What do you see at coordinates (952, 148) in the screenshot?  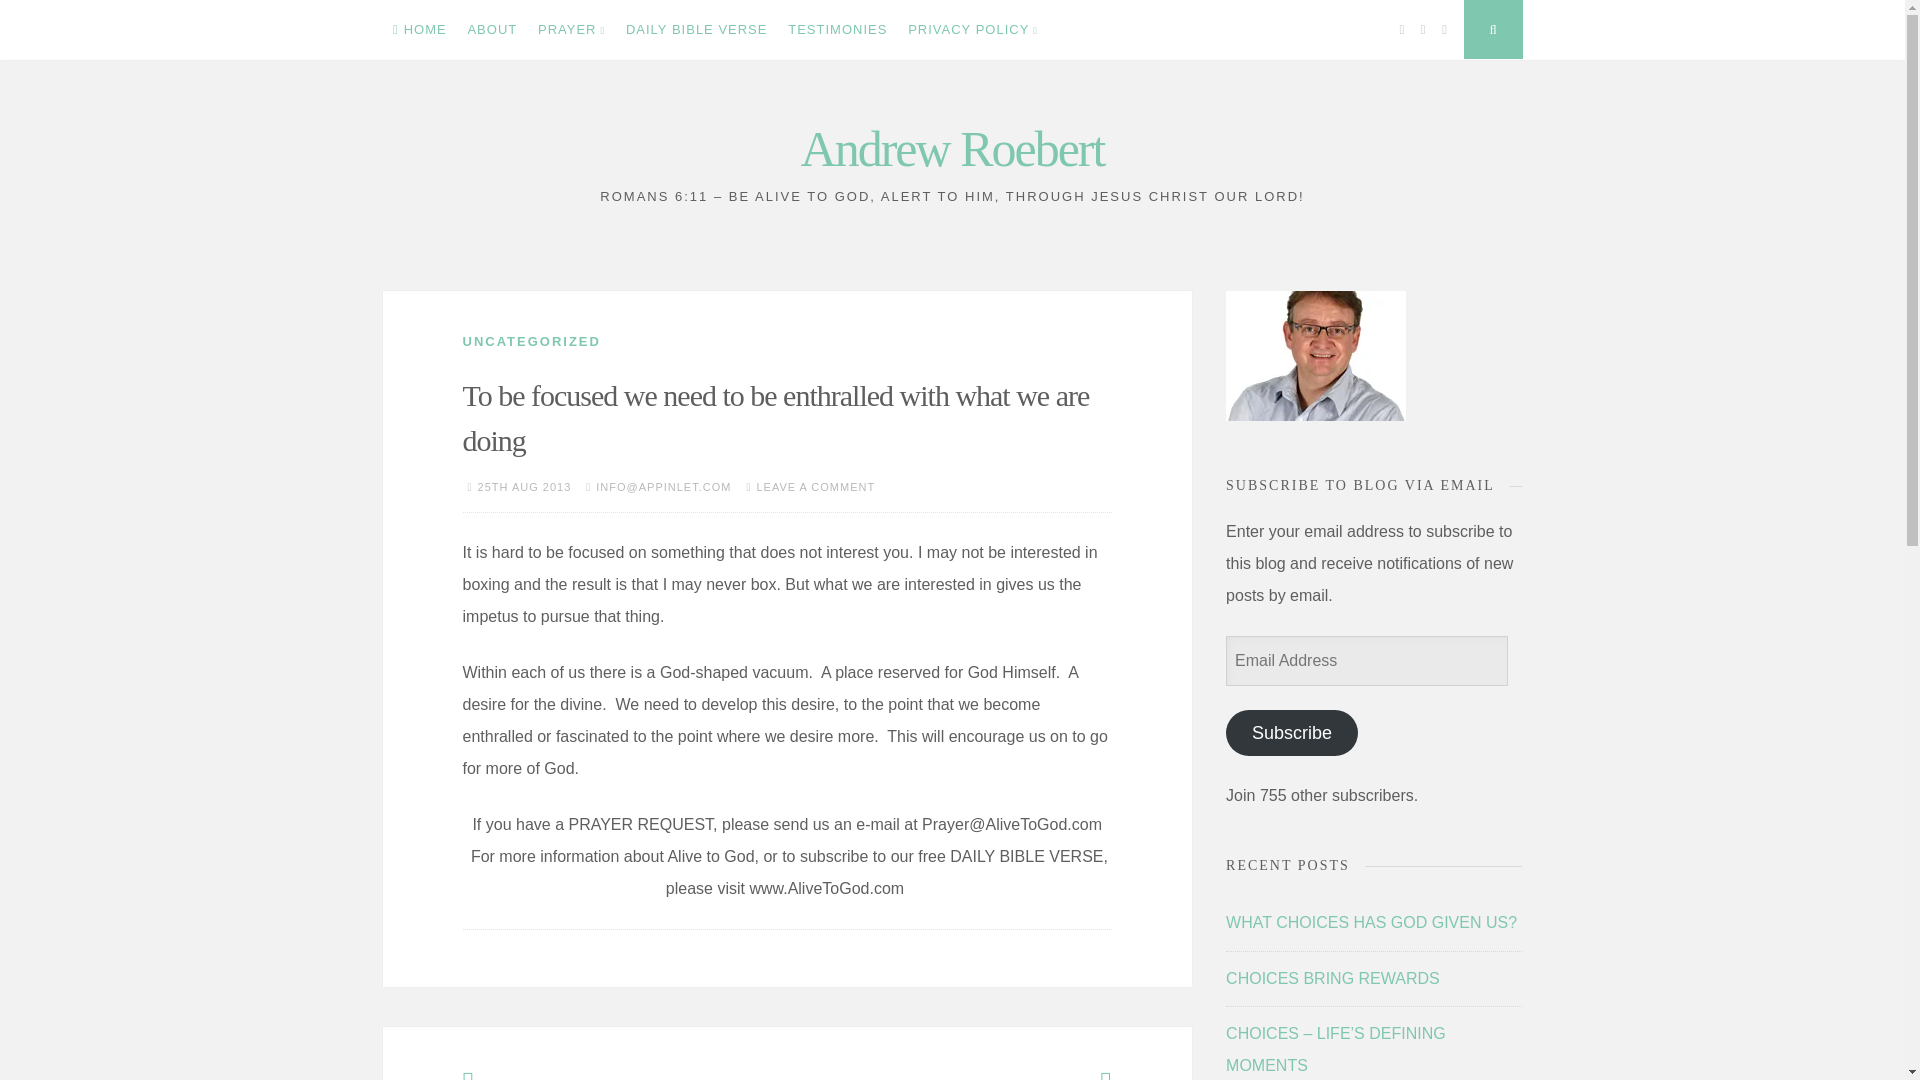 I see `Andrew Roebert` at bounding box center [952, 148].